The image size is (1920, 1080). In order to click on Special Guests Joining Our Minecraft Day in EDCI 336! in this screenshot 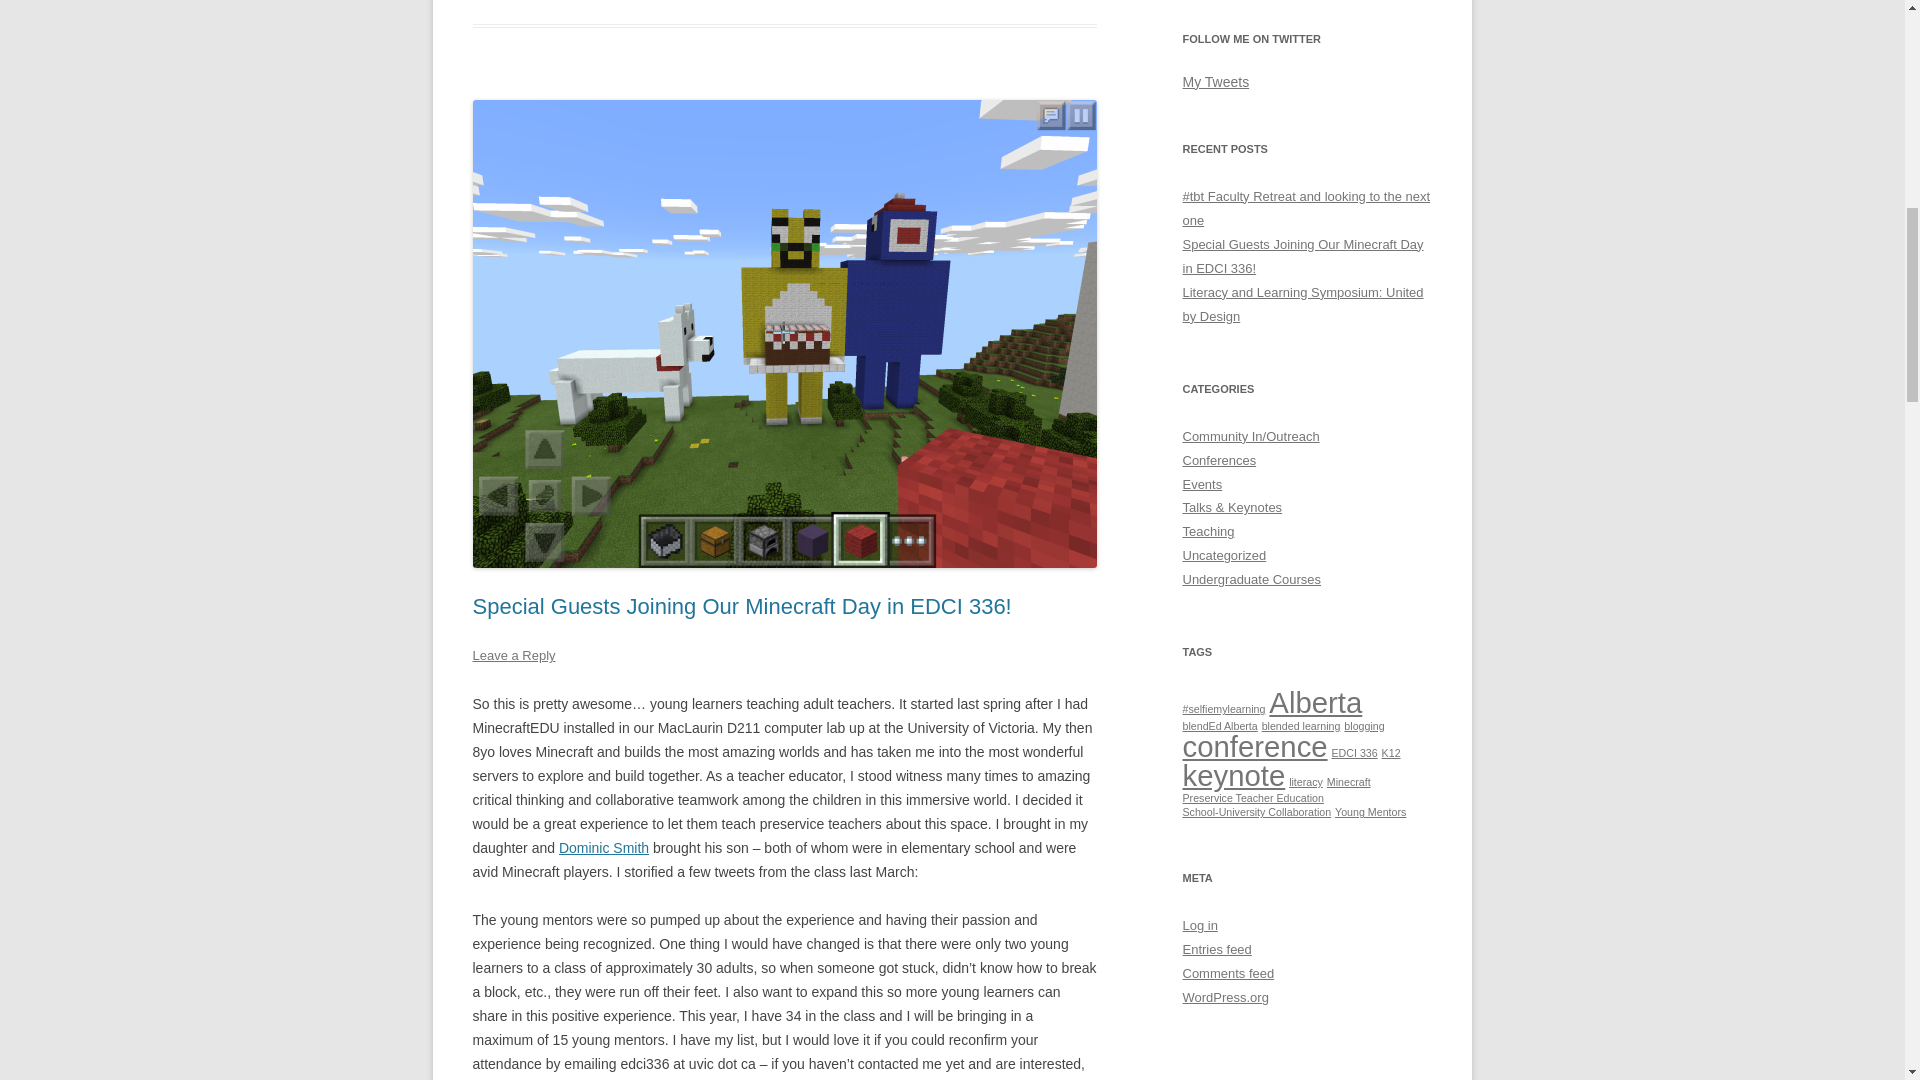, I will do `click(742, 606)`.